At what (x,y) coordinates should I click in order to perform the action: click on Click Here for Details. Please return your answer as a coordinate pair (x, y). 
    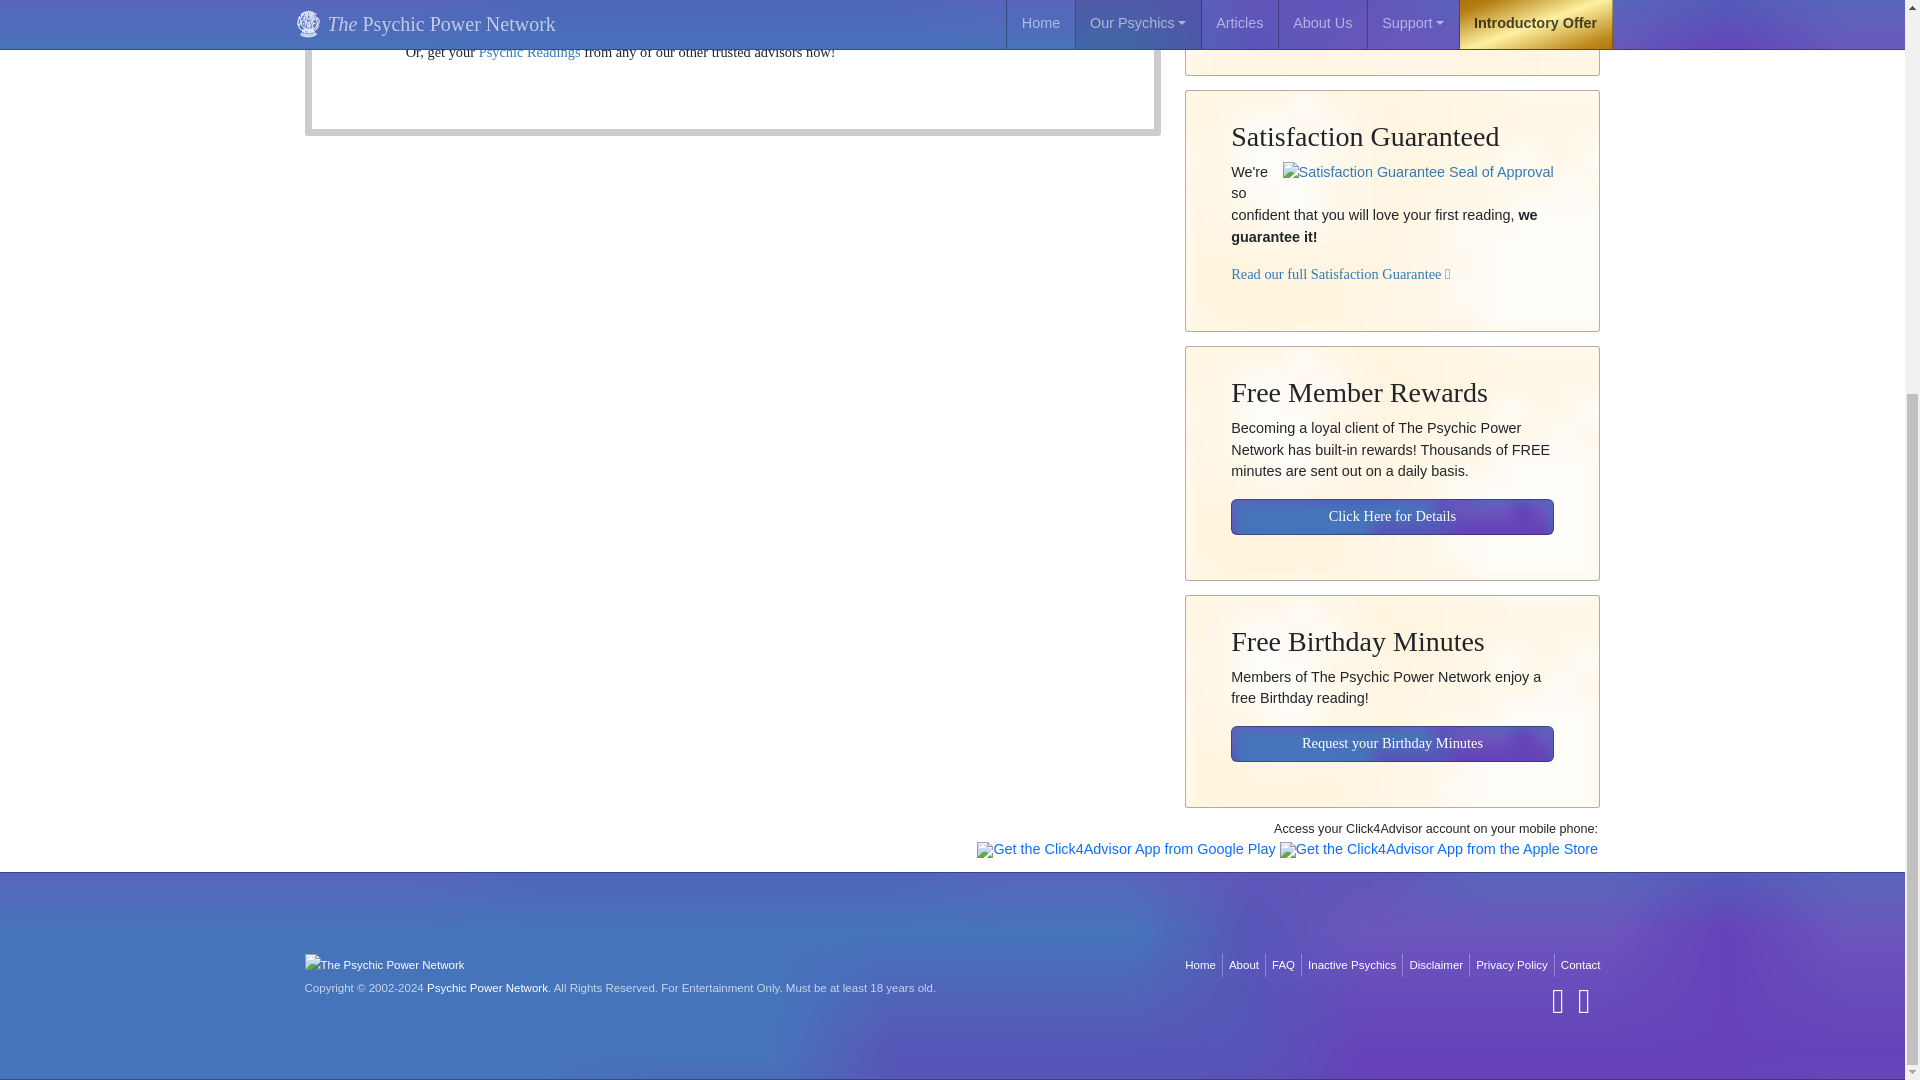
    Looking at the image, I should click on (1392, 502).